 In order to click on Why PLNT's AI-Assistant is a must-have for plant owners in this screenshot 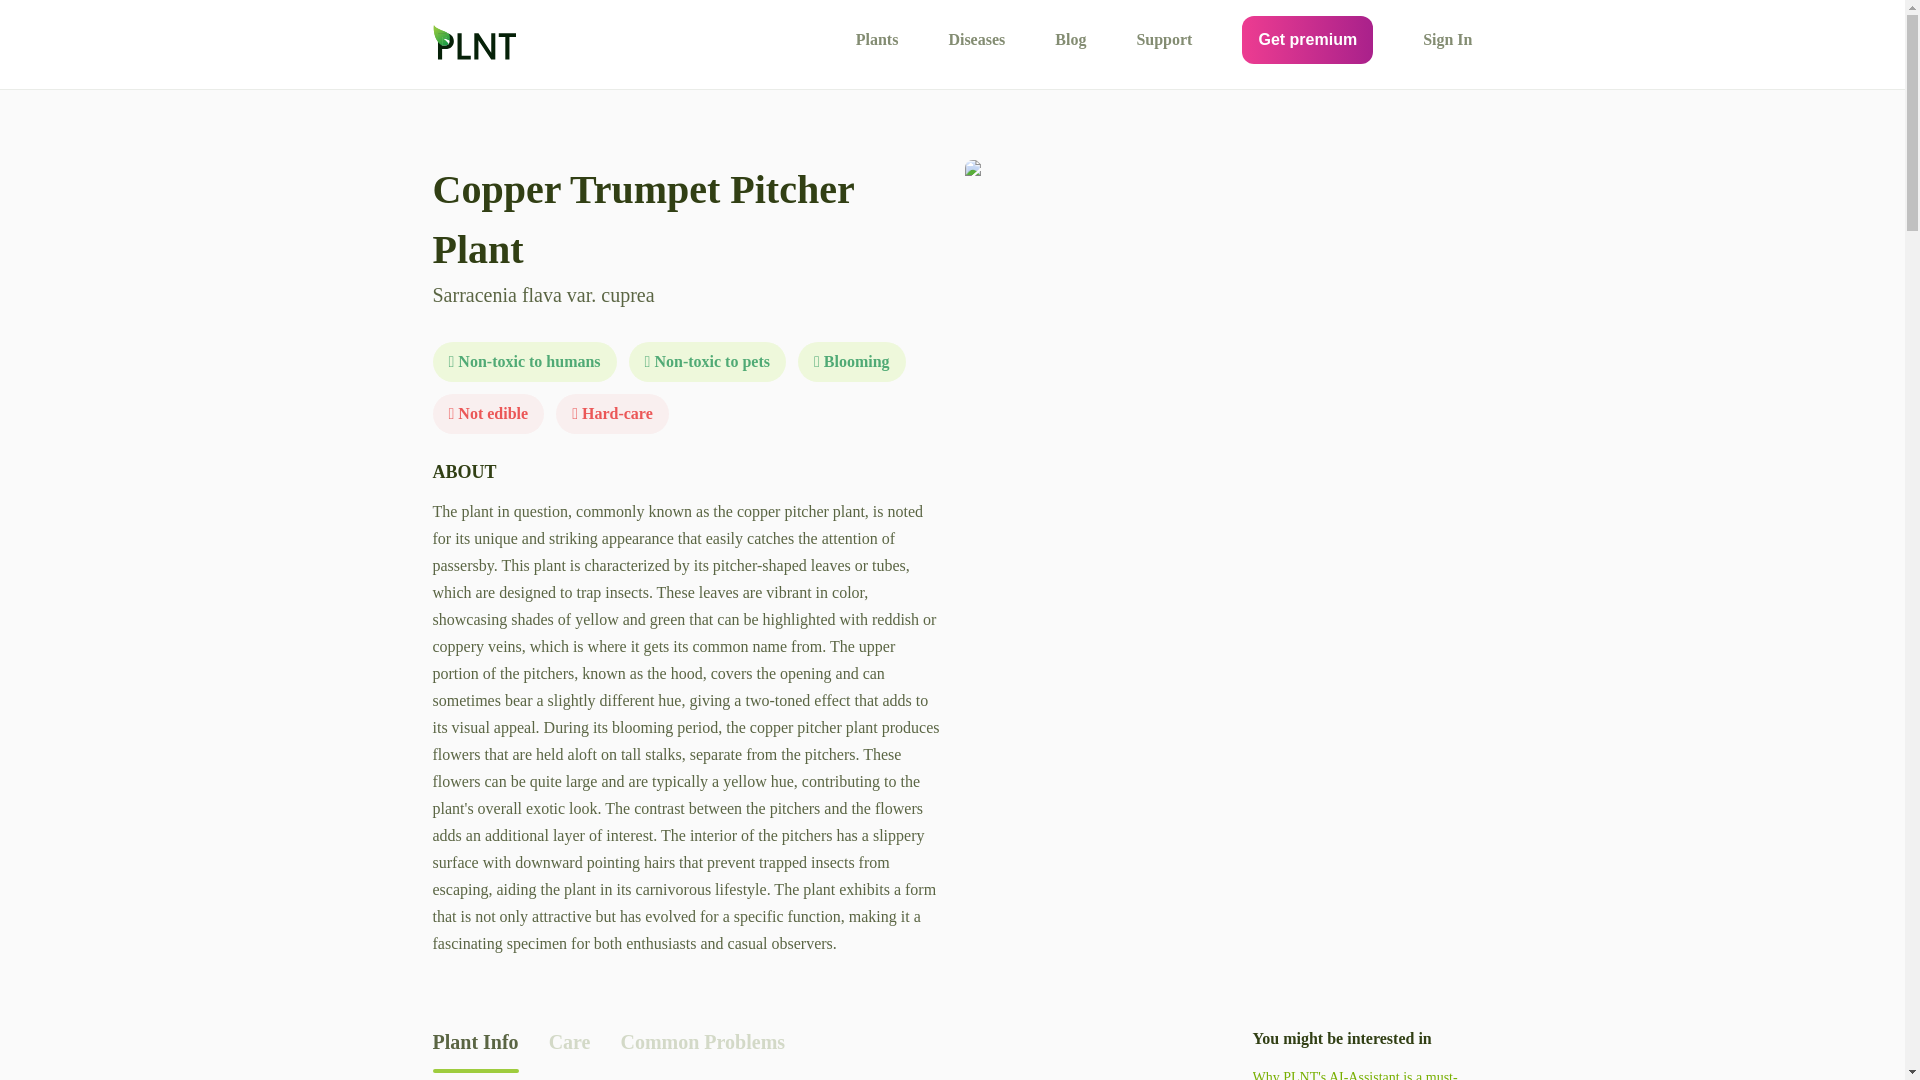, I will do `click(1362, 1074)`.